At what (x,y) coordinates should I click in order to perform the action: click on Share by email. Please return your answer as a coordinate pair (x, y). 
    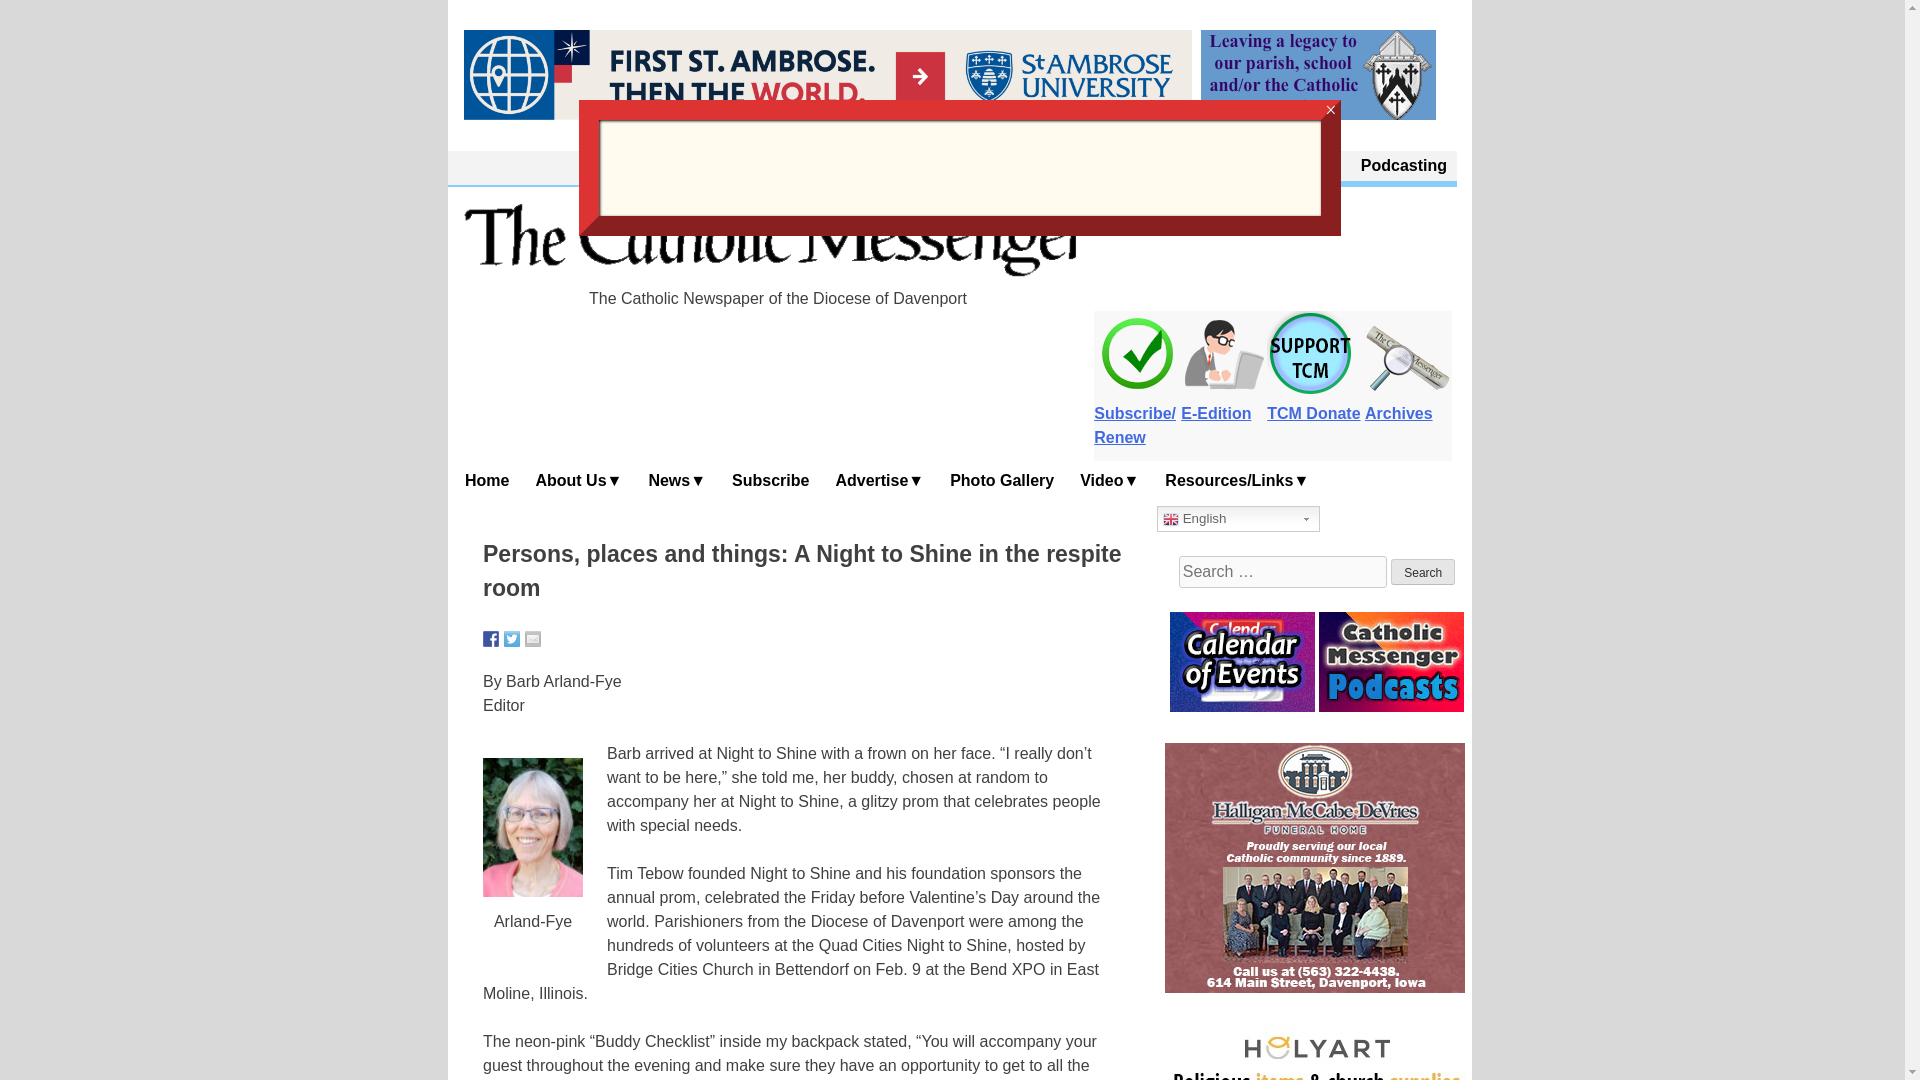
    Looking at the image, I should click on (532, 638).